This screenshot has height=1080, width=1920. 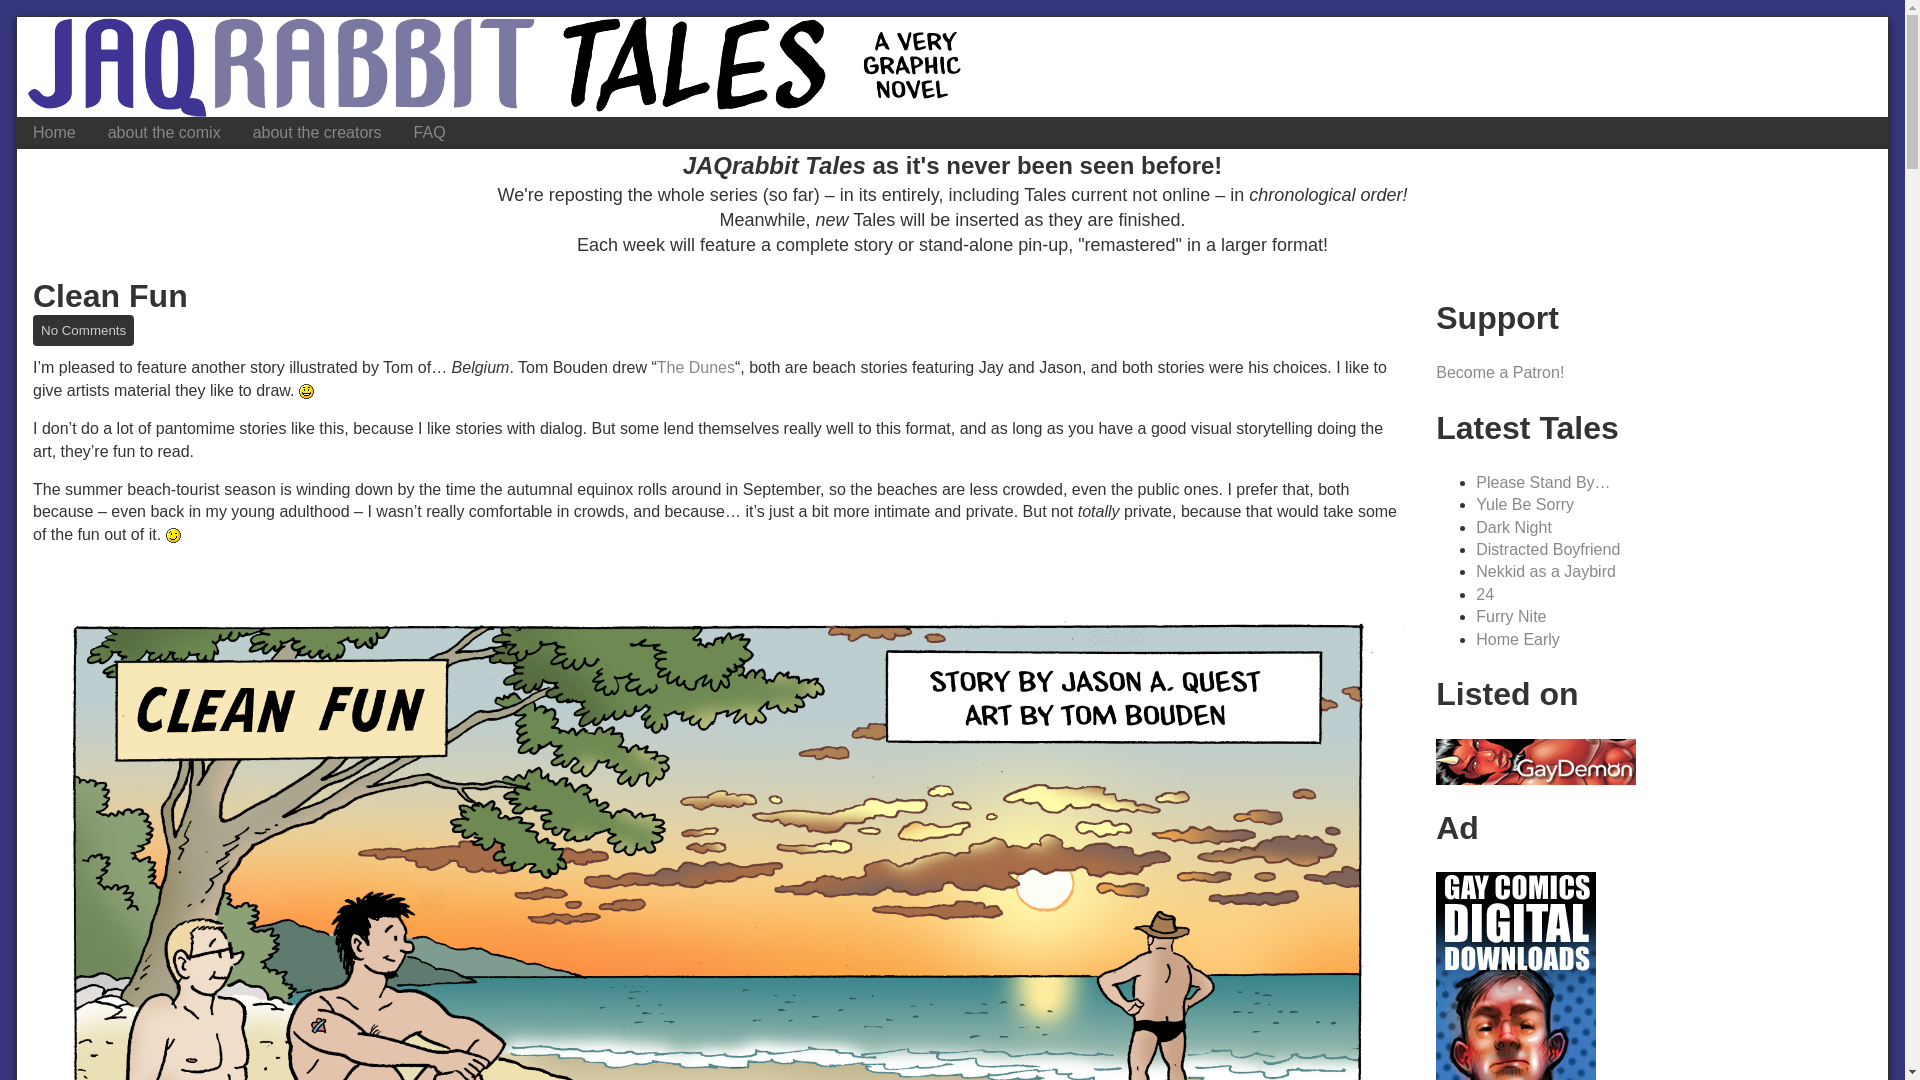 I want to click on Furry Nite, so click(x=1510, y=616).